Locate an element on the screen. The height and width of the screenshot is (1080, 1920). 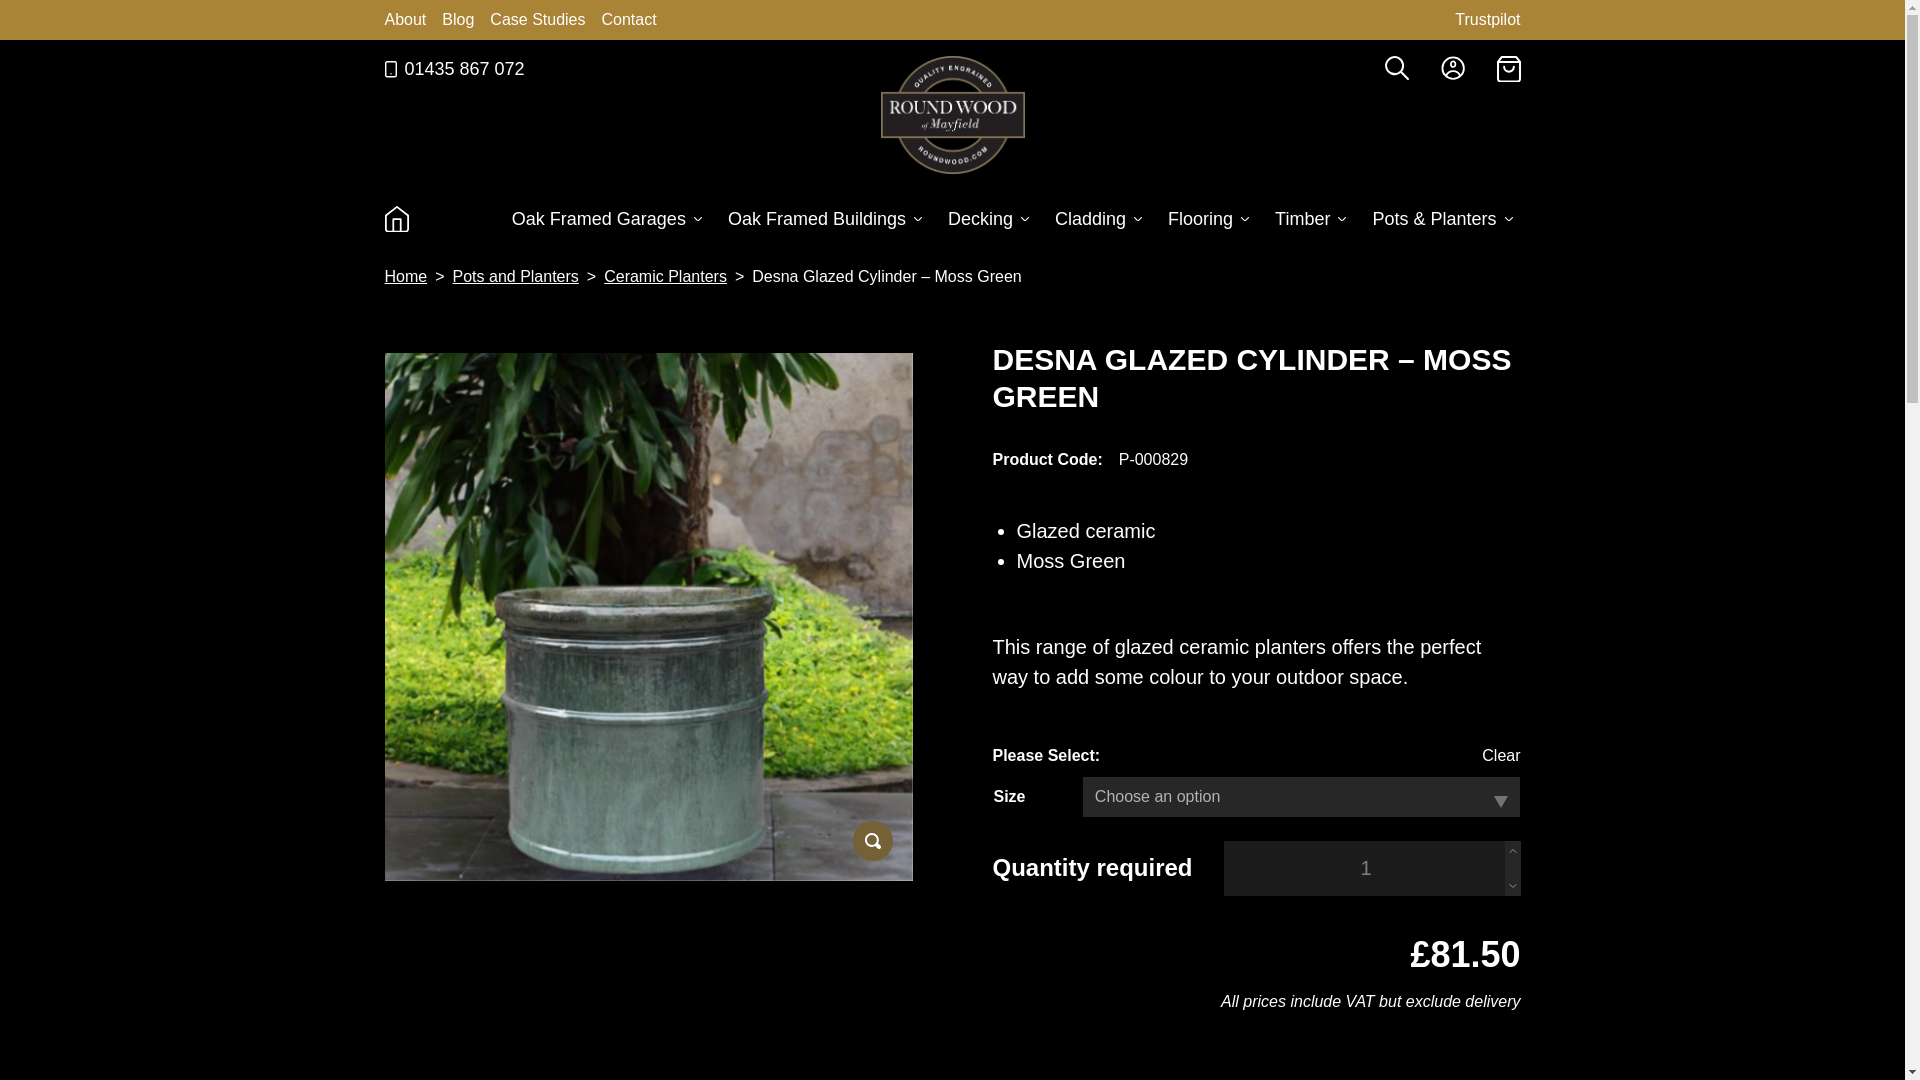
About is located at coordinates (405, 19).